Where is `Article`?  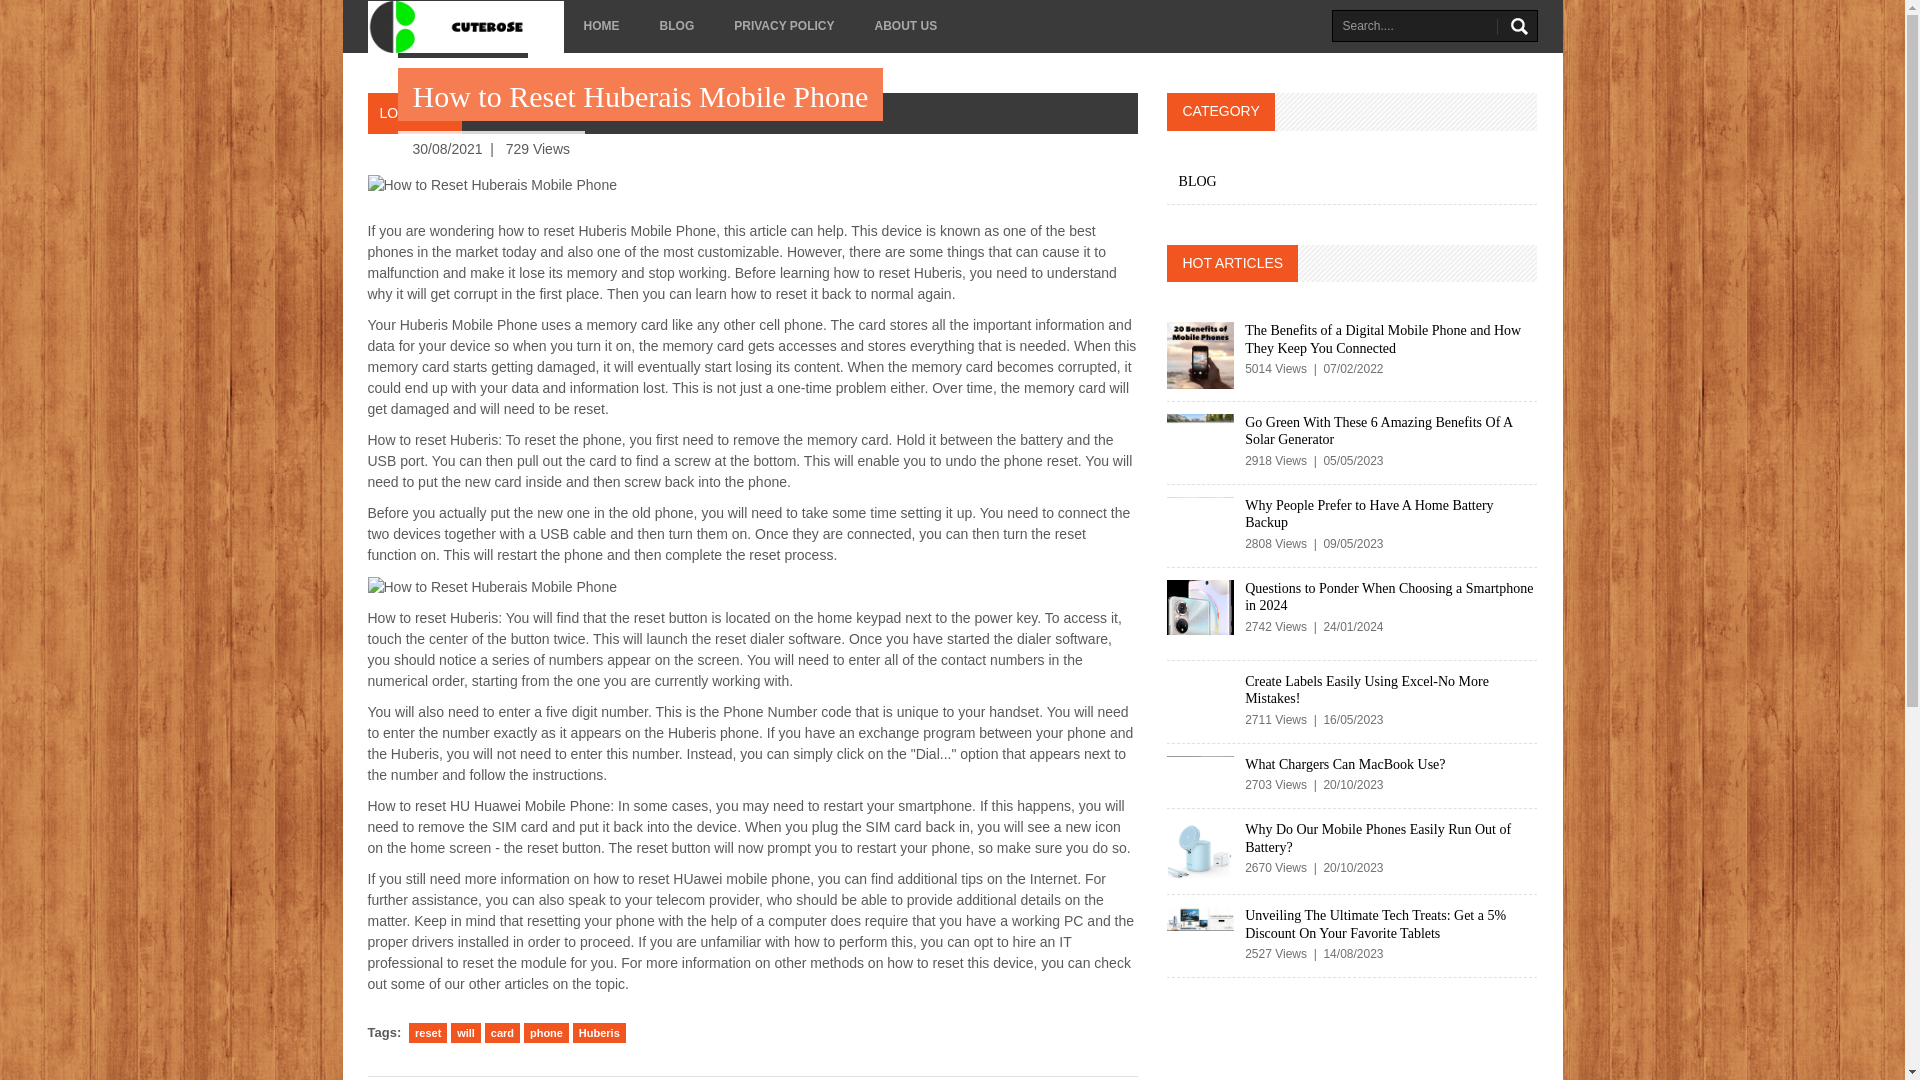 Article is located at coordinates (546, 112).